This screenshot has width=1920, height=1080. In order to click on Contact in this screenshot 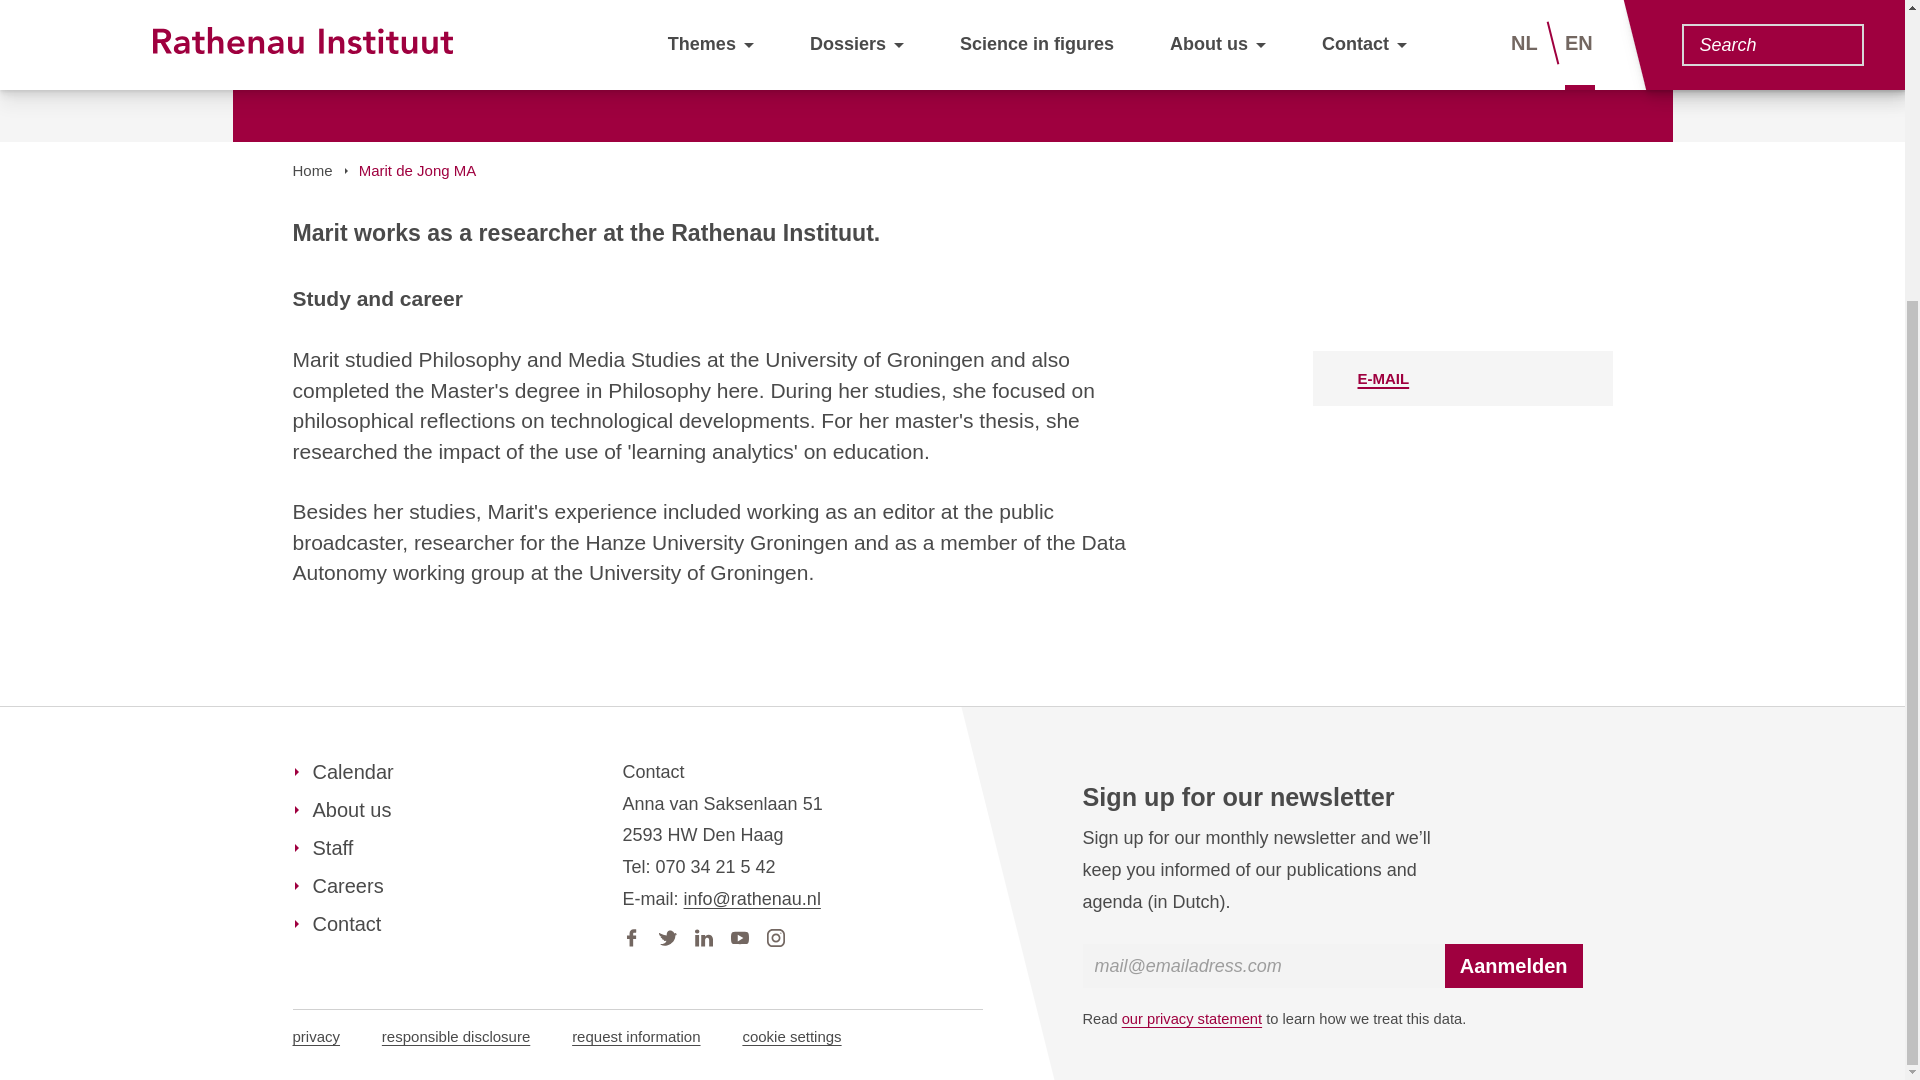, I will do `click(336, 924)`.